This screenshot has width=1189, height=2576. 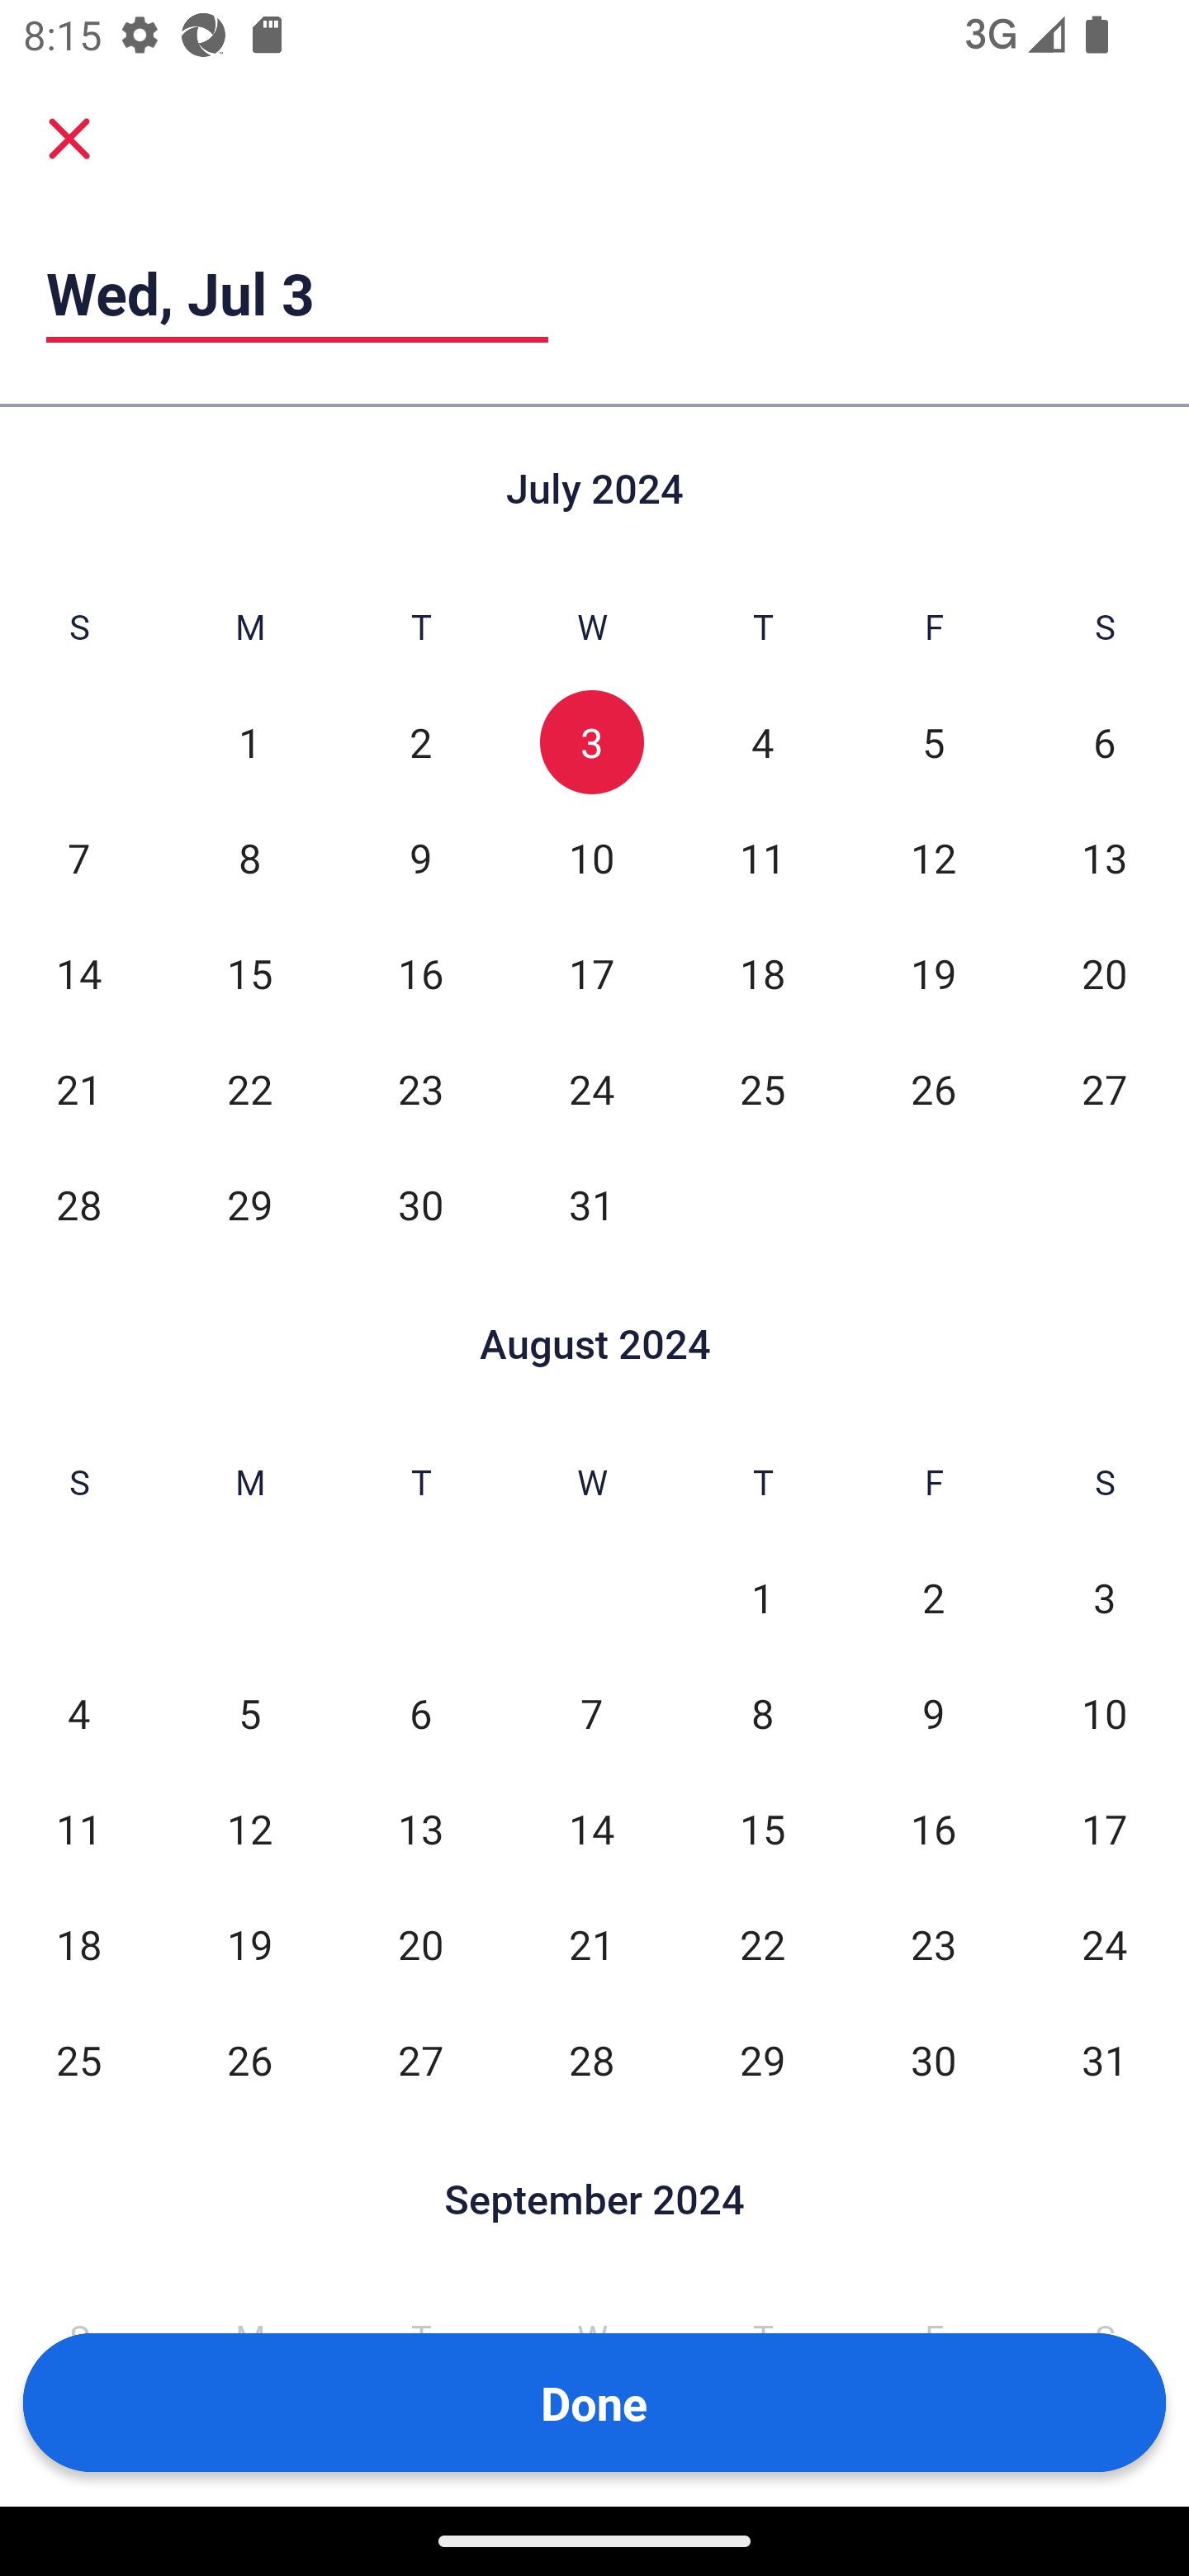 What do you see at coordinates (421, 1204) in the screenshot?
I see `30 Tue, Jul 30, Not Selected` at bounding box center [421, 1204].